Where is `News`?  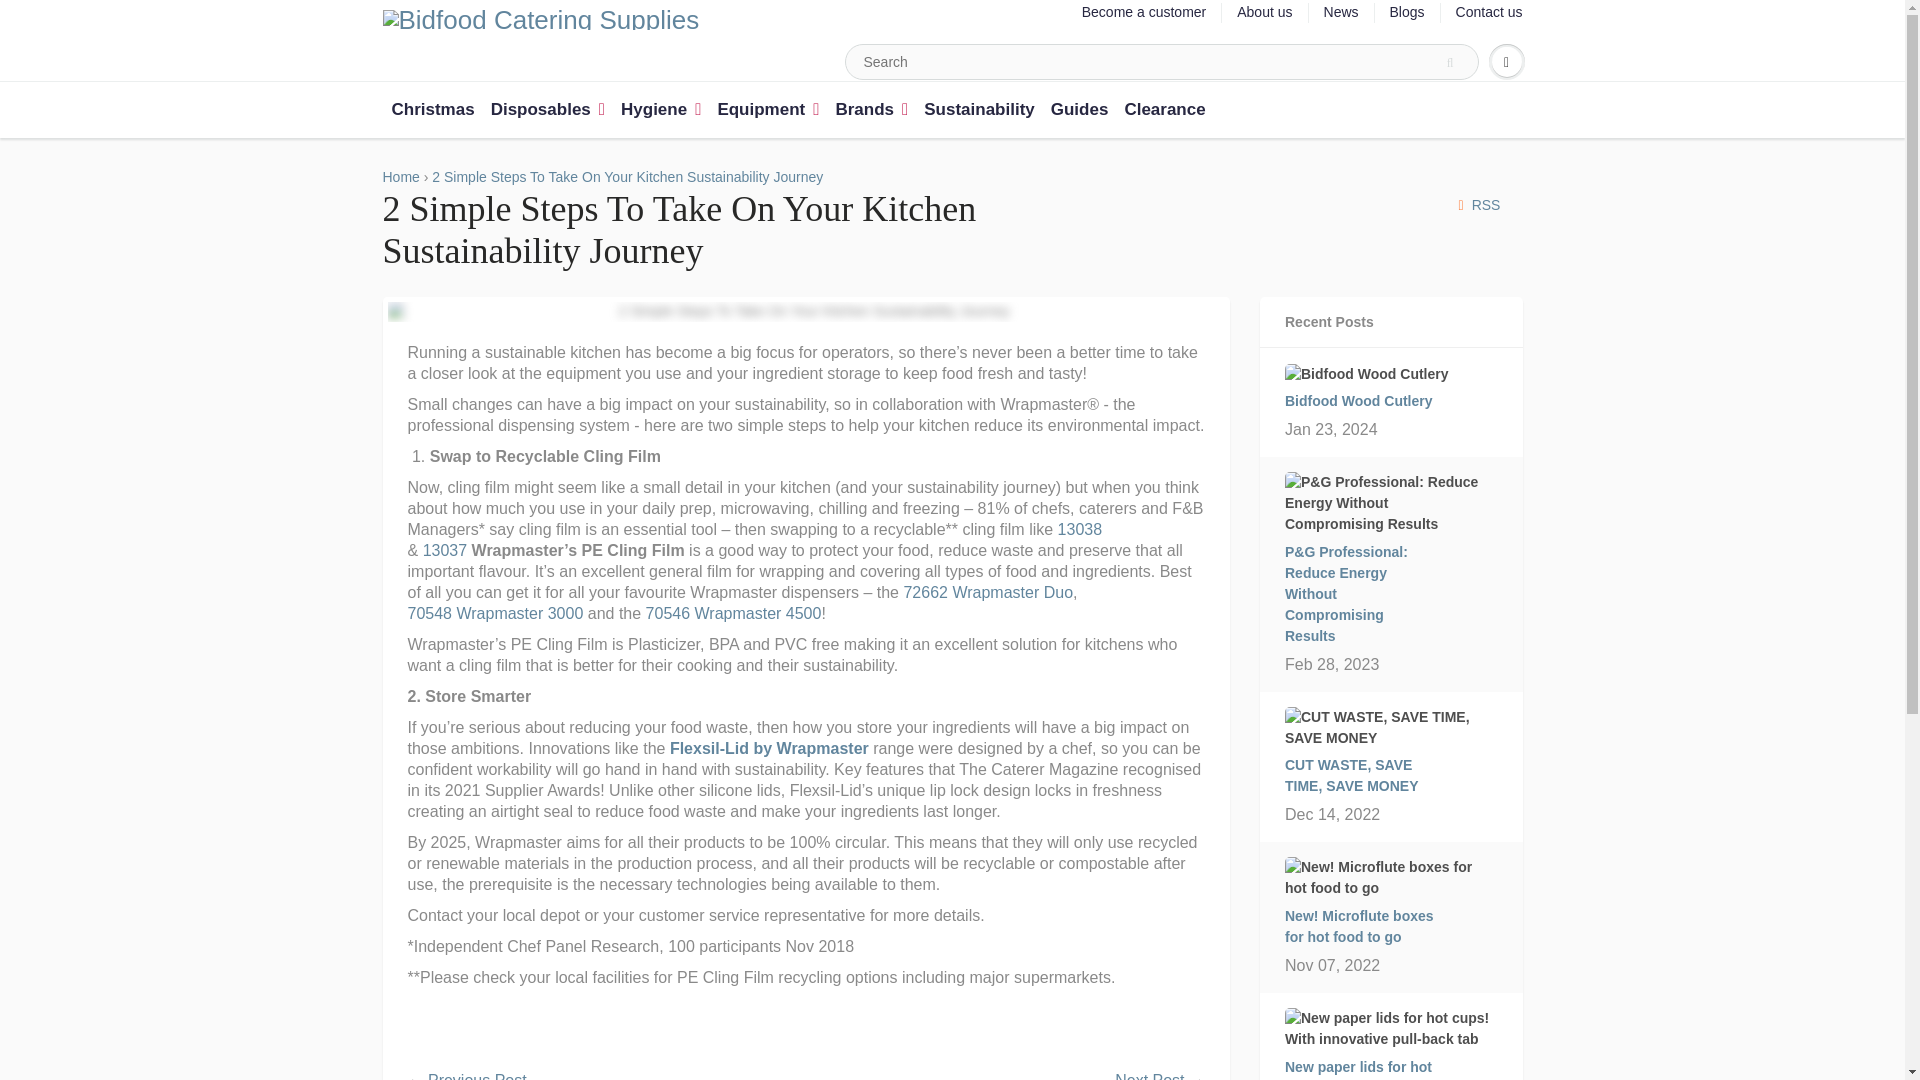
News is located at coordinates (1342, 12).